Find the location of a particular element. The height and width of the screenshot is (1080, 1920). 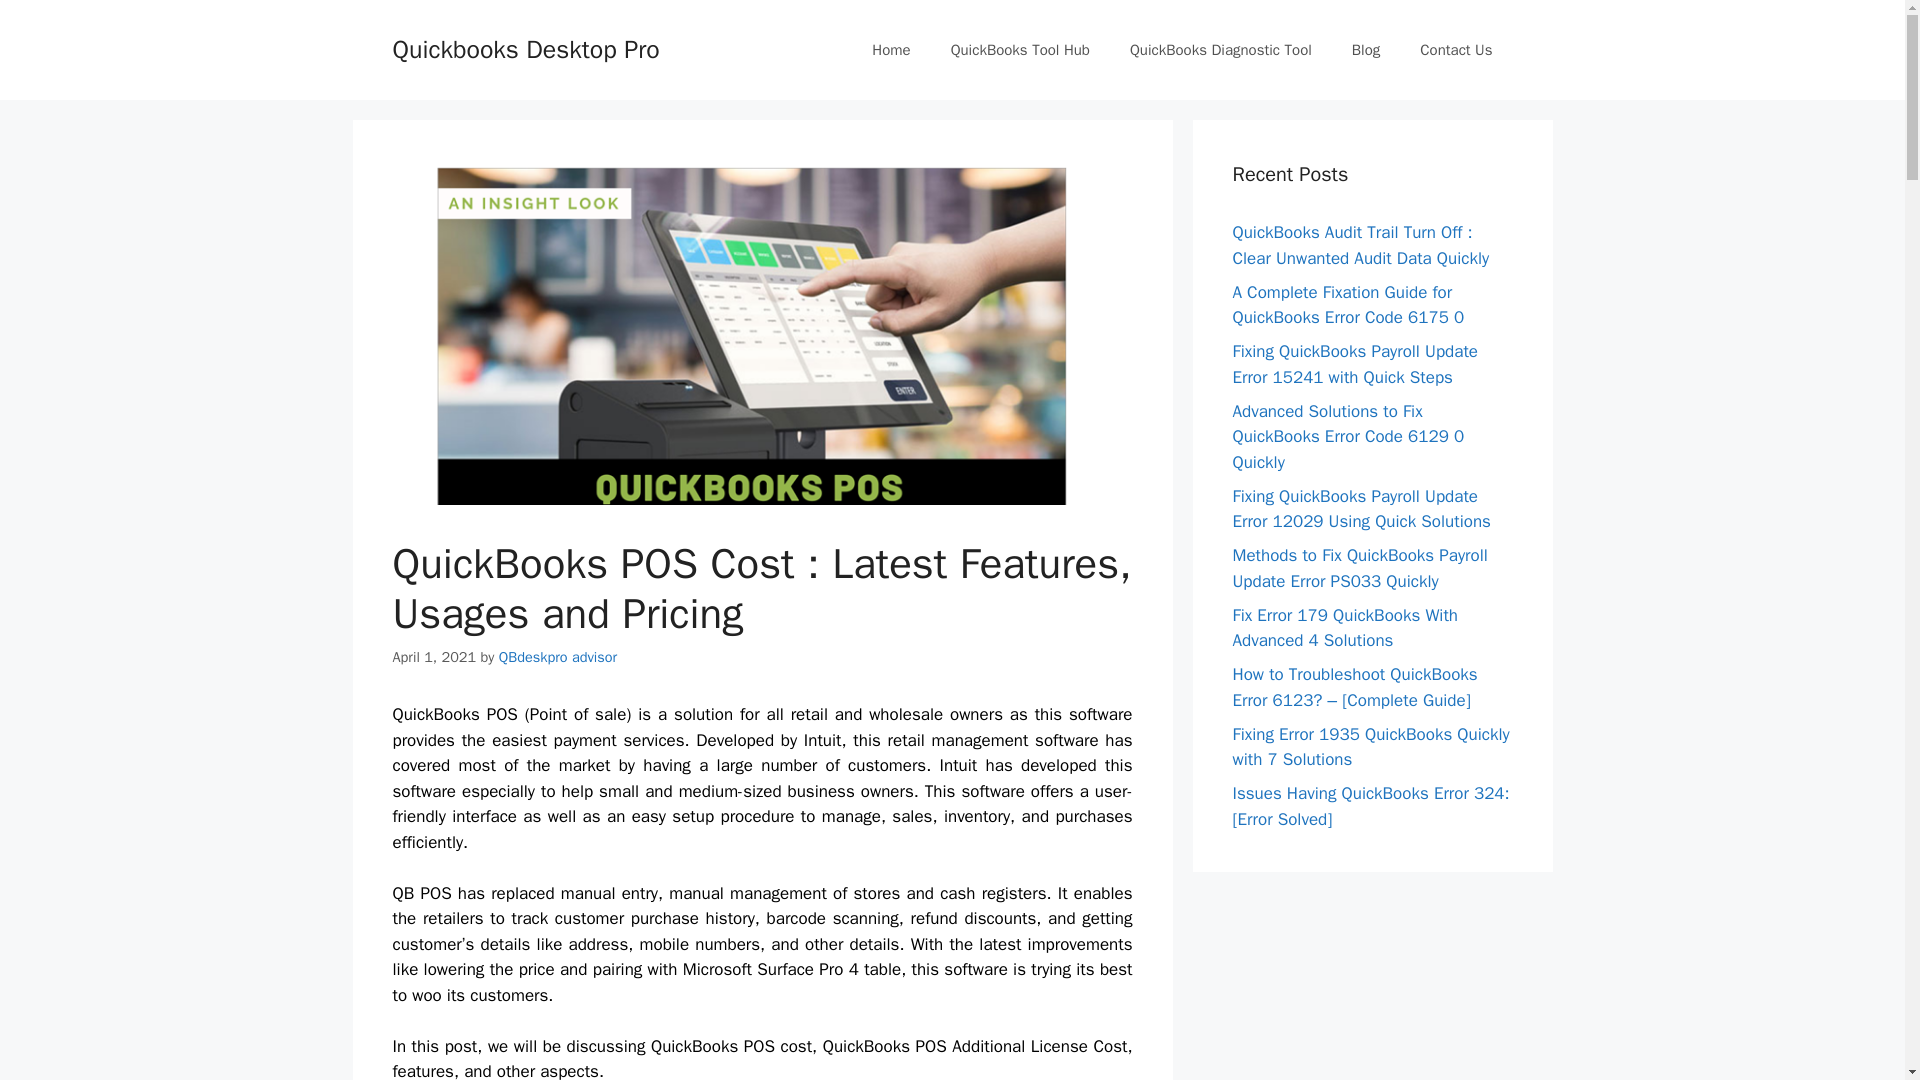

Fixing Error 1935 QuickBooks Quickly with 7 Solutions is located at coordinates (1370, 747).